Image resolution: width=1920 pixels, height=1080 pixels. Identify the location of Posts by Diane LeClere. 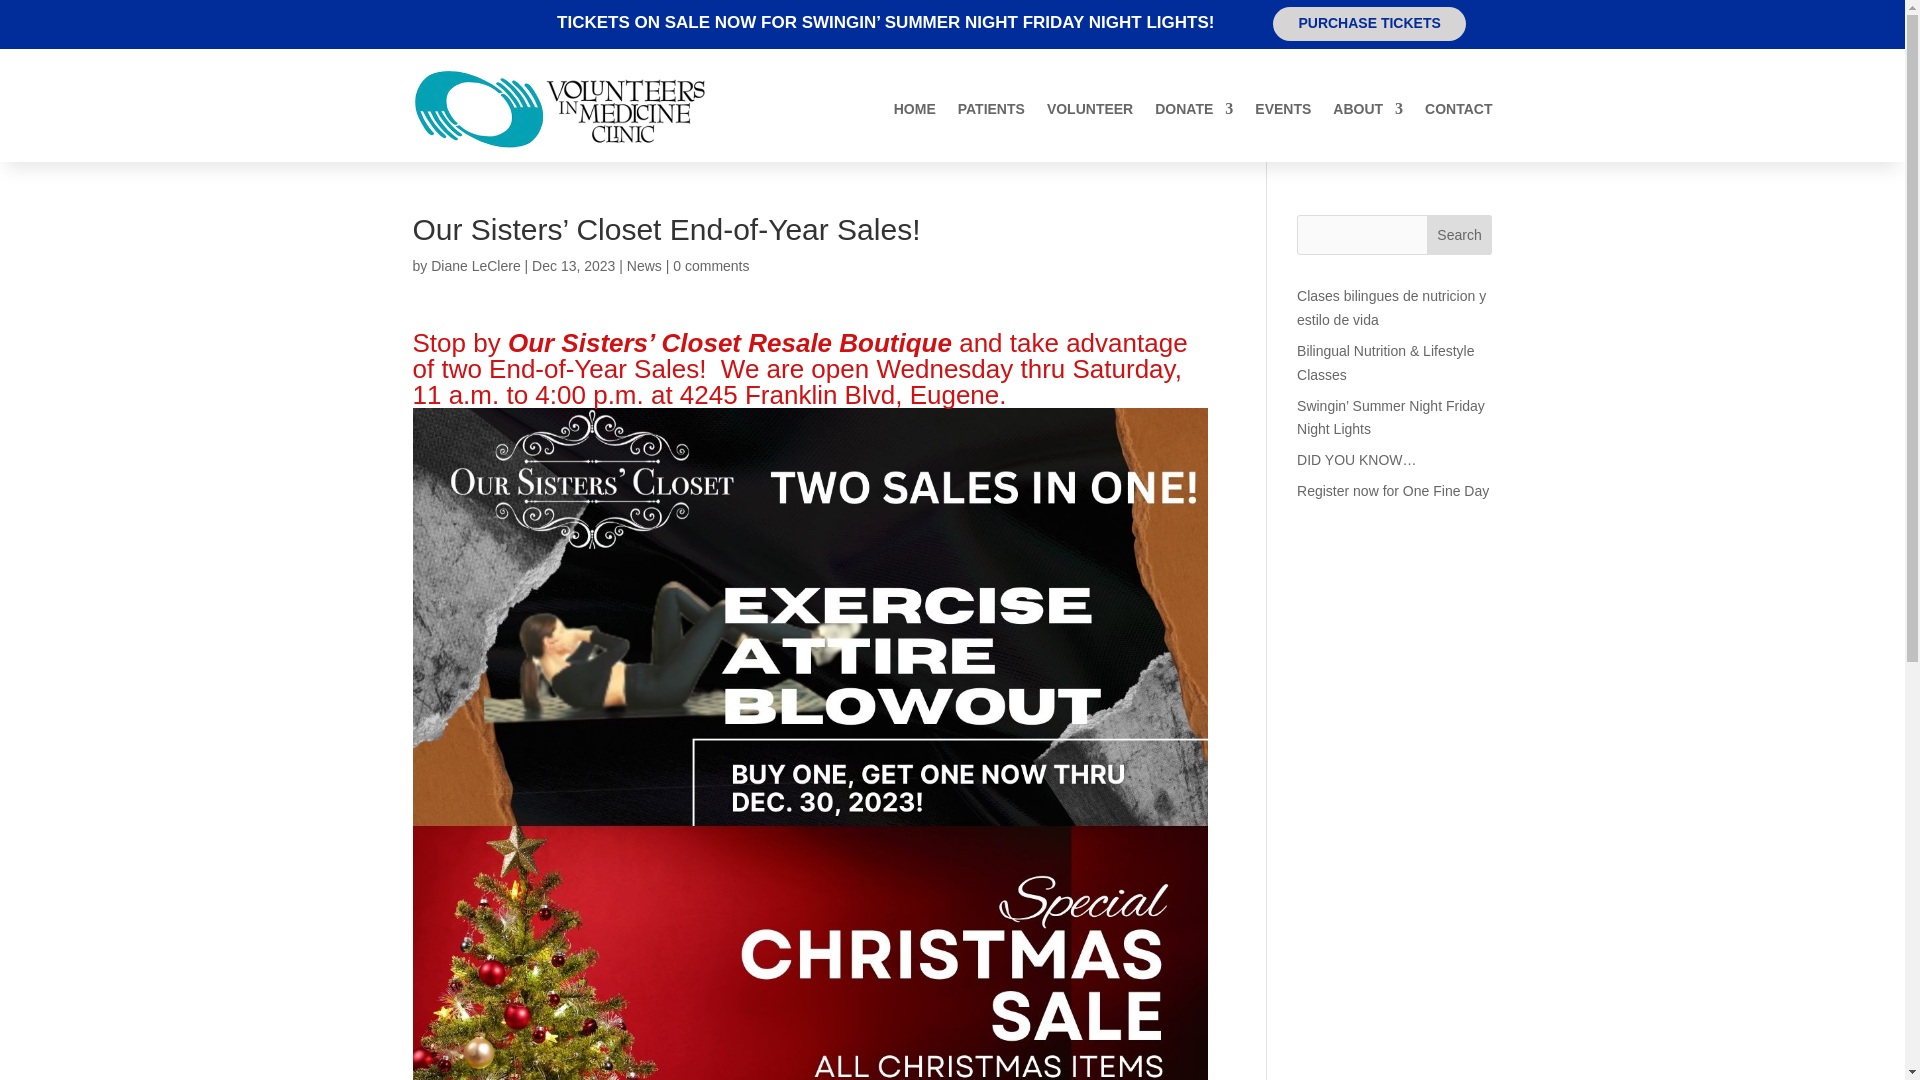
(475, 266).